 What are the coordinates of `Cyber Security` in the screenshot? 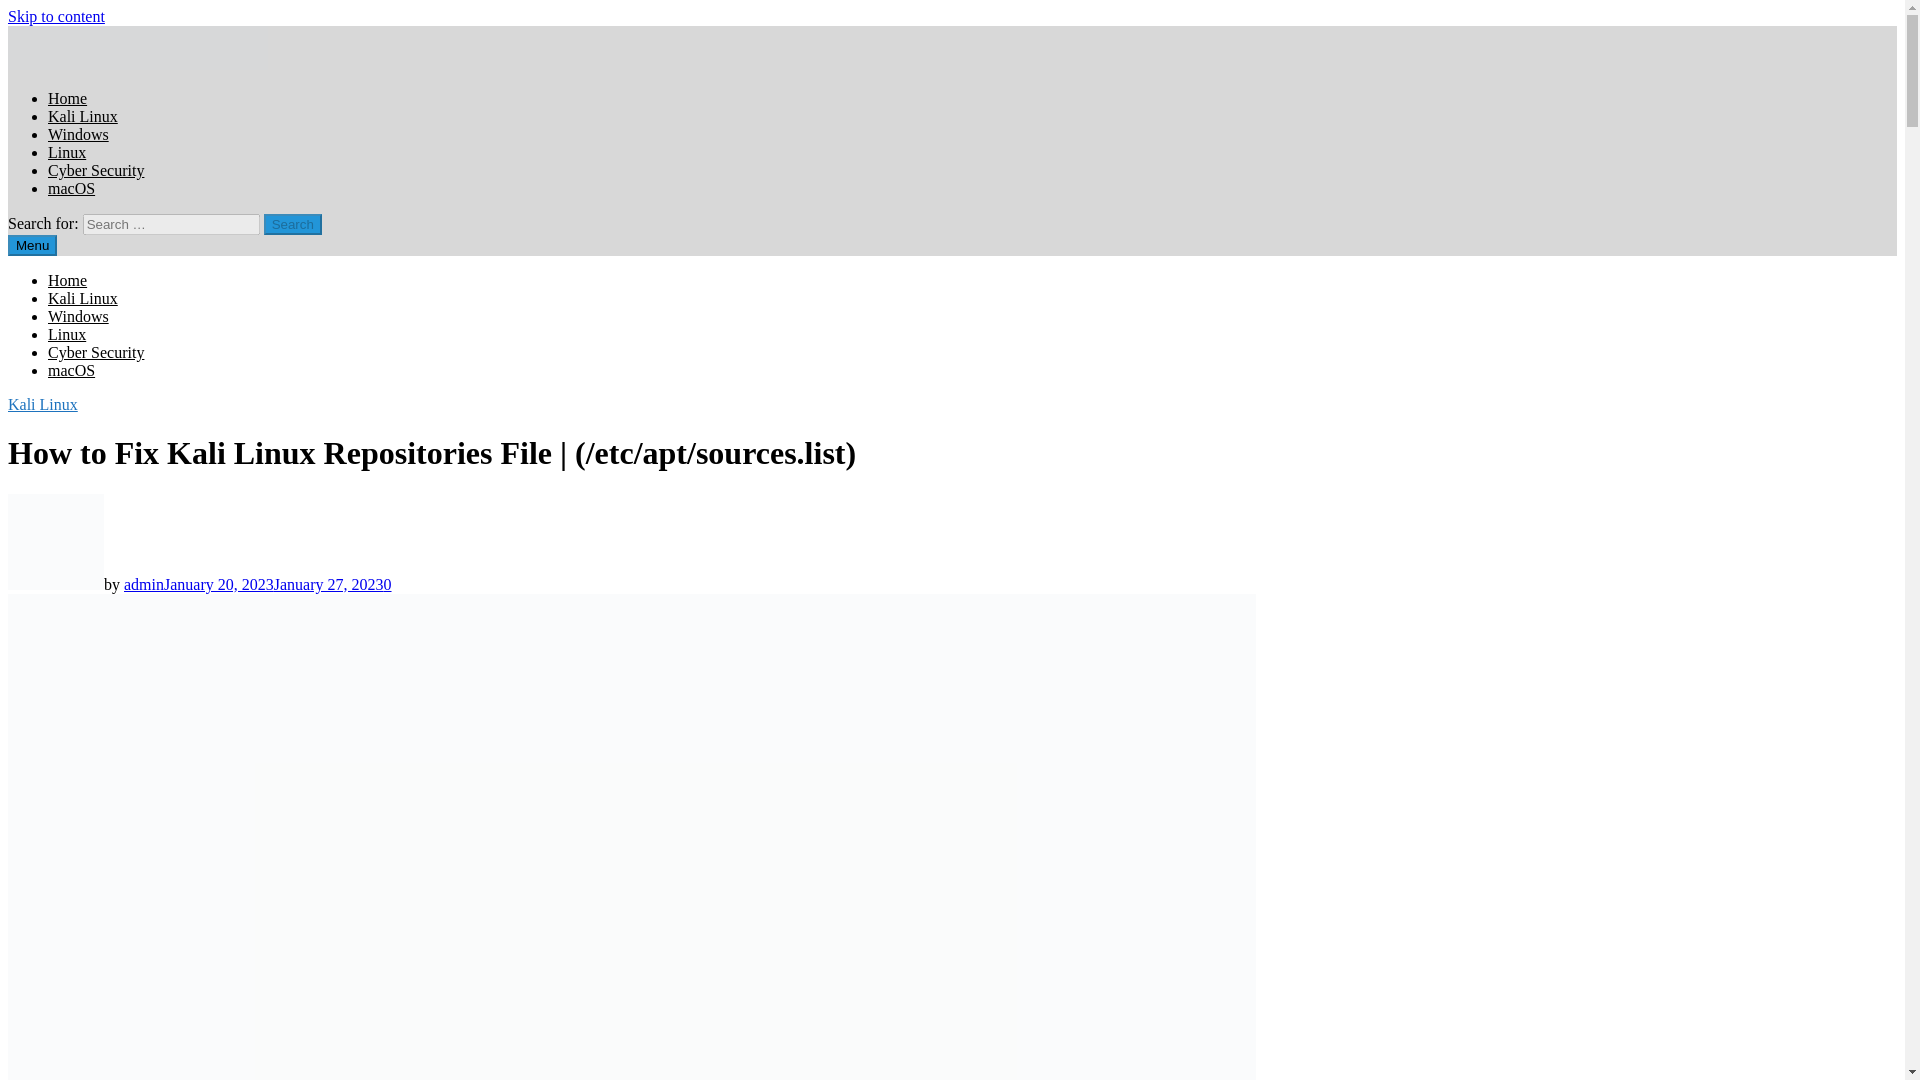 It's located at (96, 170).